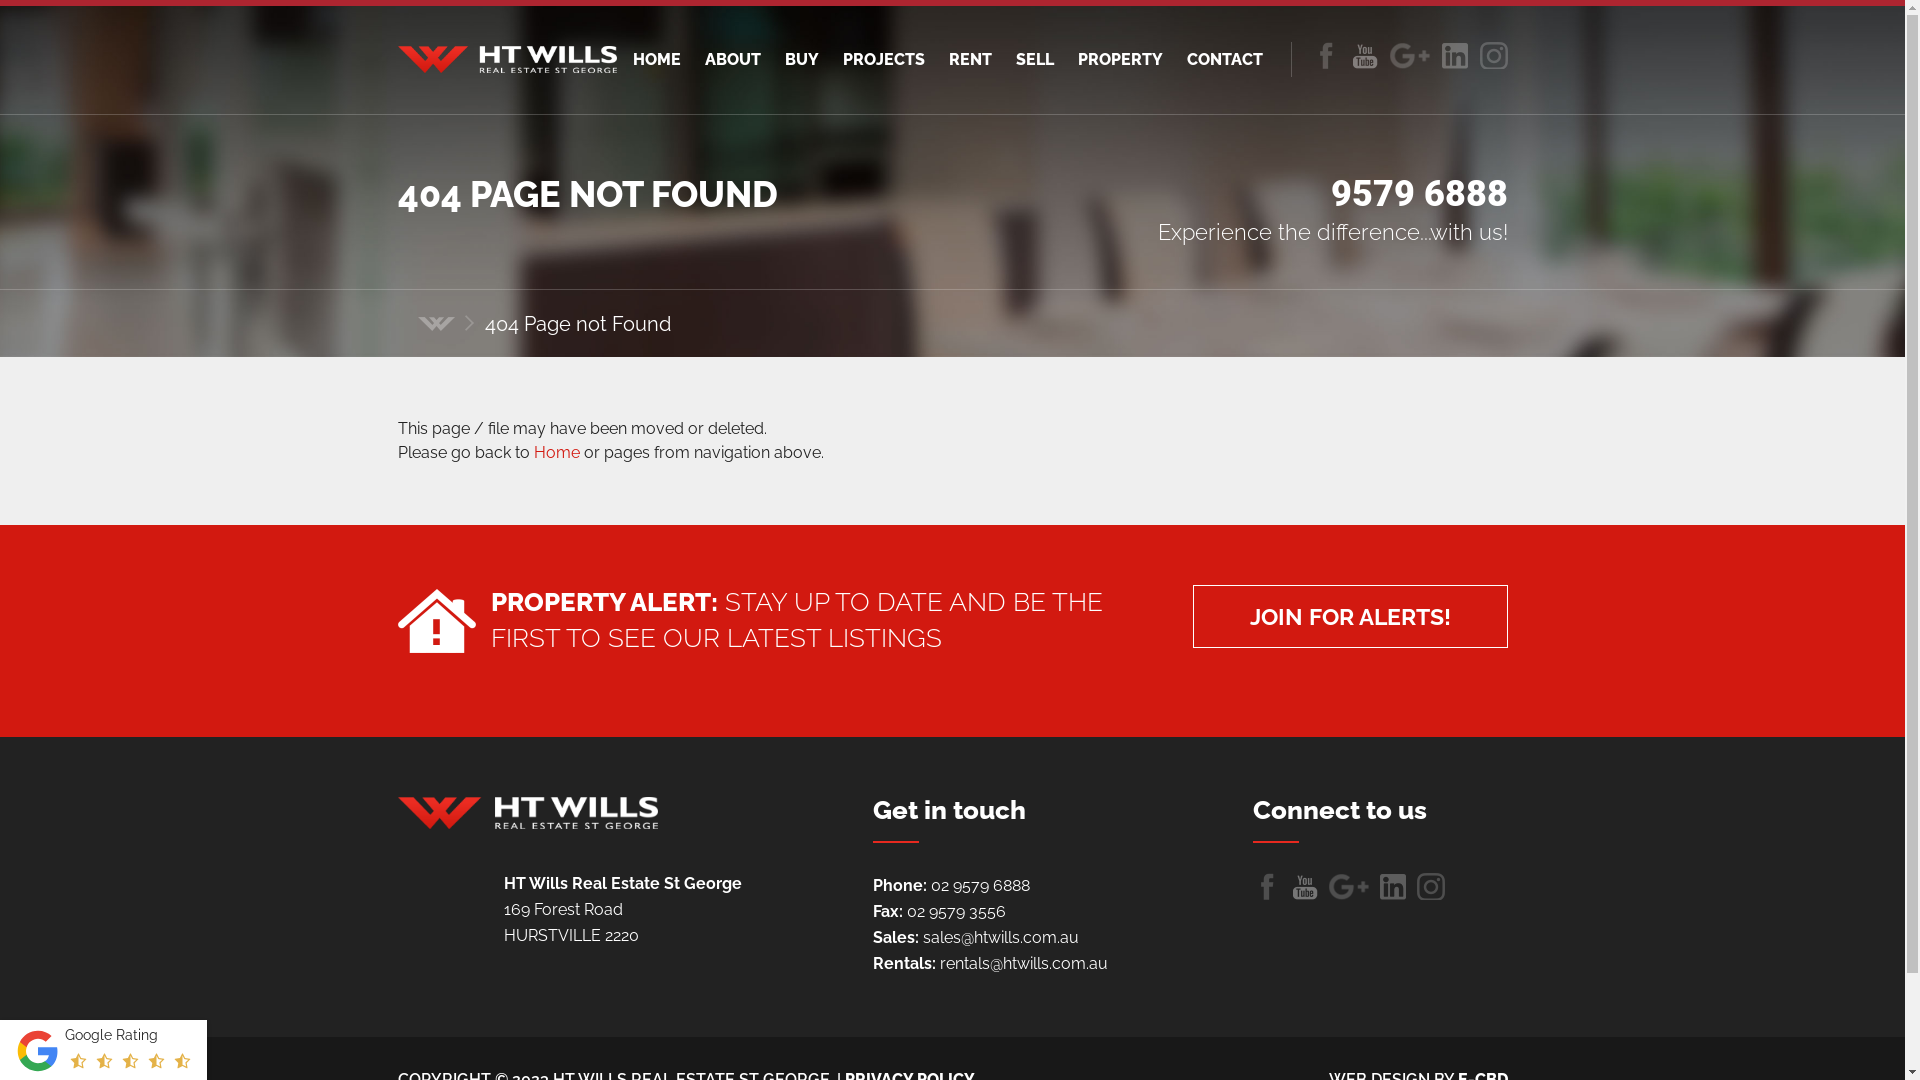 This screenshot has width=1920, height=1080. I want to click on Home, so click(436, 324).